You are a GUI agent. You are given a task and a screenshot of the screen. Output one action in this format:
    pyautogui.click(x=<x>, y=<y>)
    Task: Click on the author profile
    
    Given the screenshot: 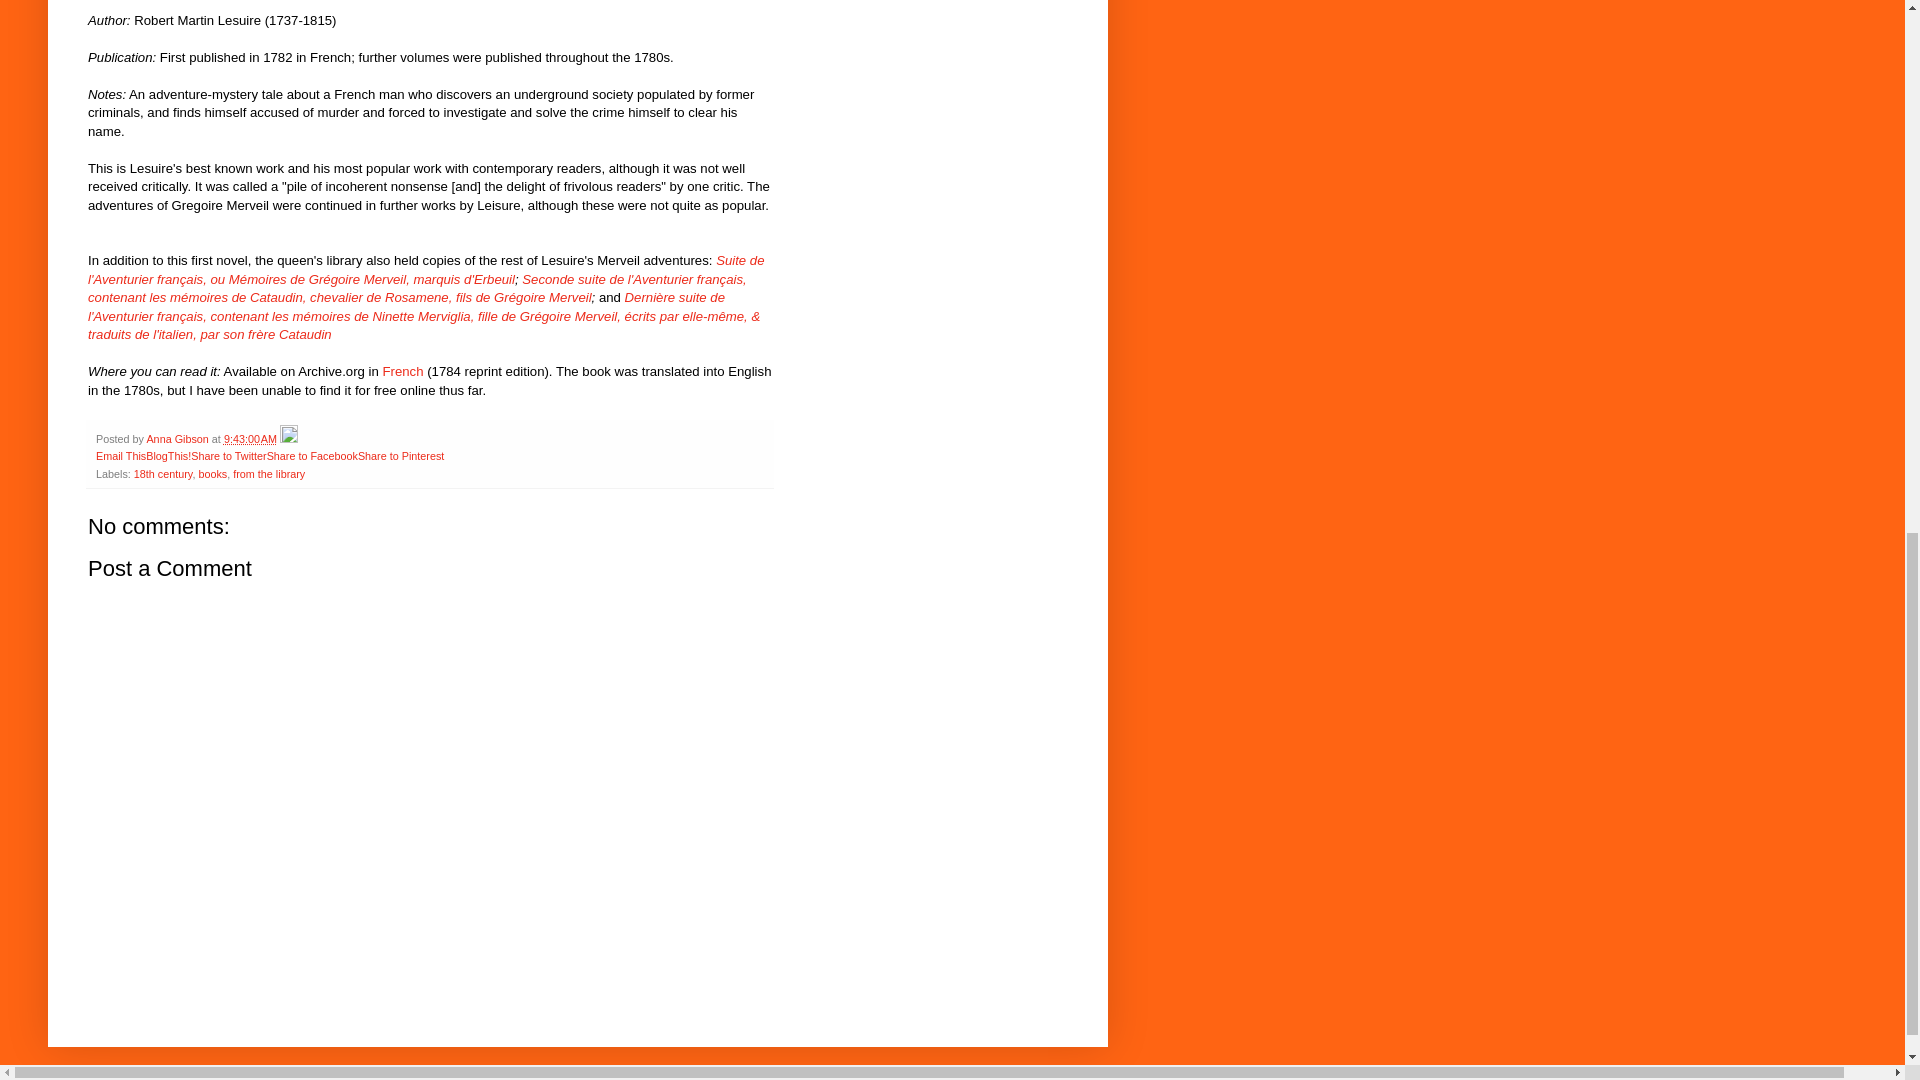 What is the action you would take?
    pyautogui.click(x=178, y=438)
    